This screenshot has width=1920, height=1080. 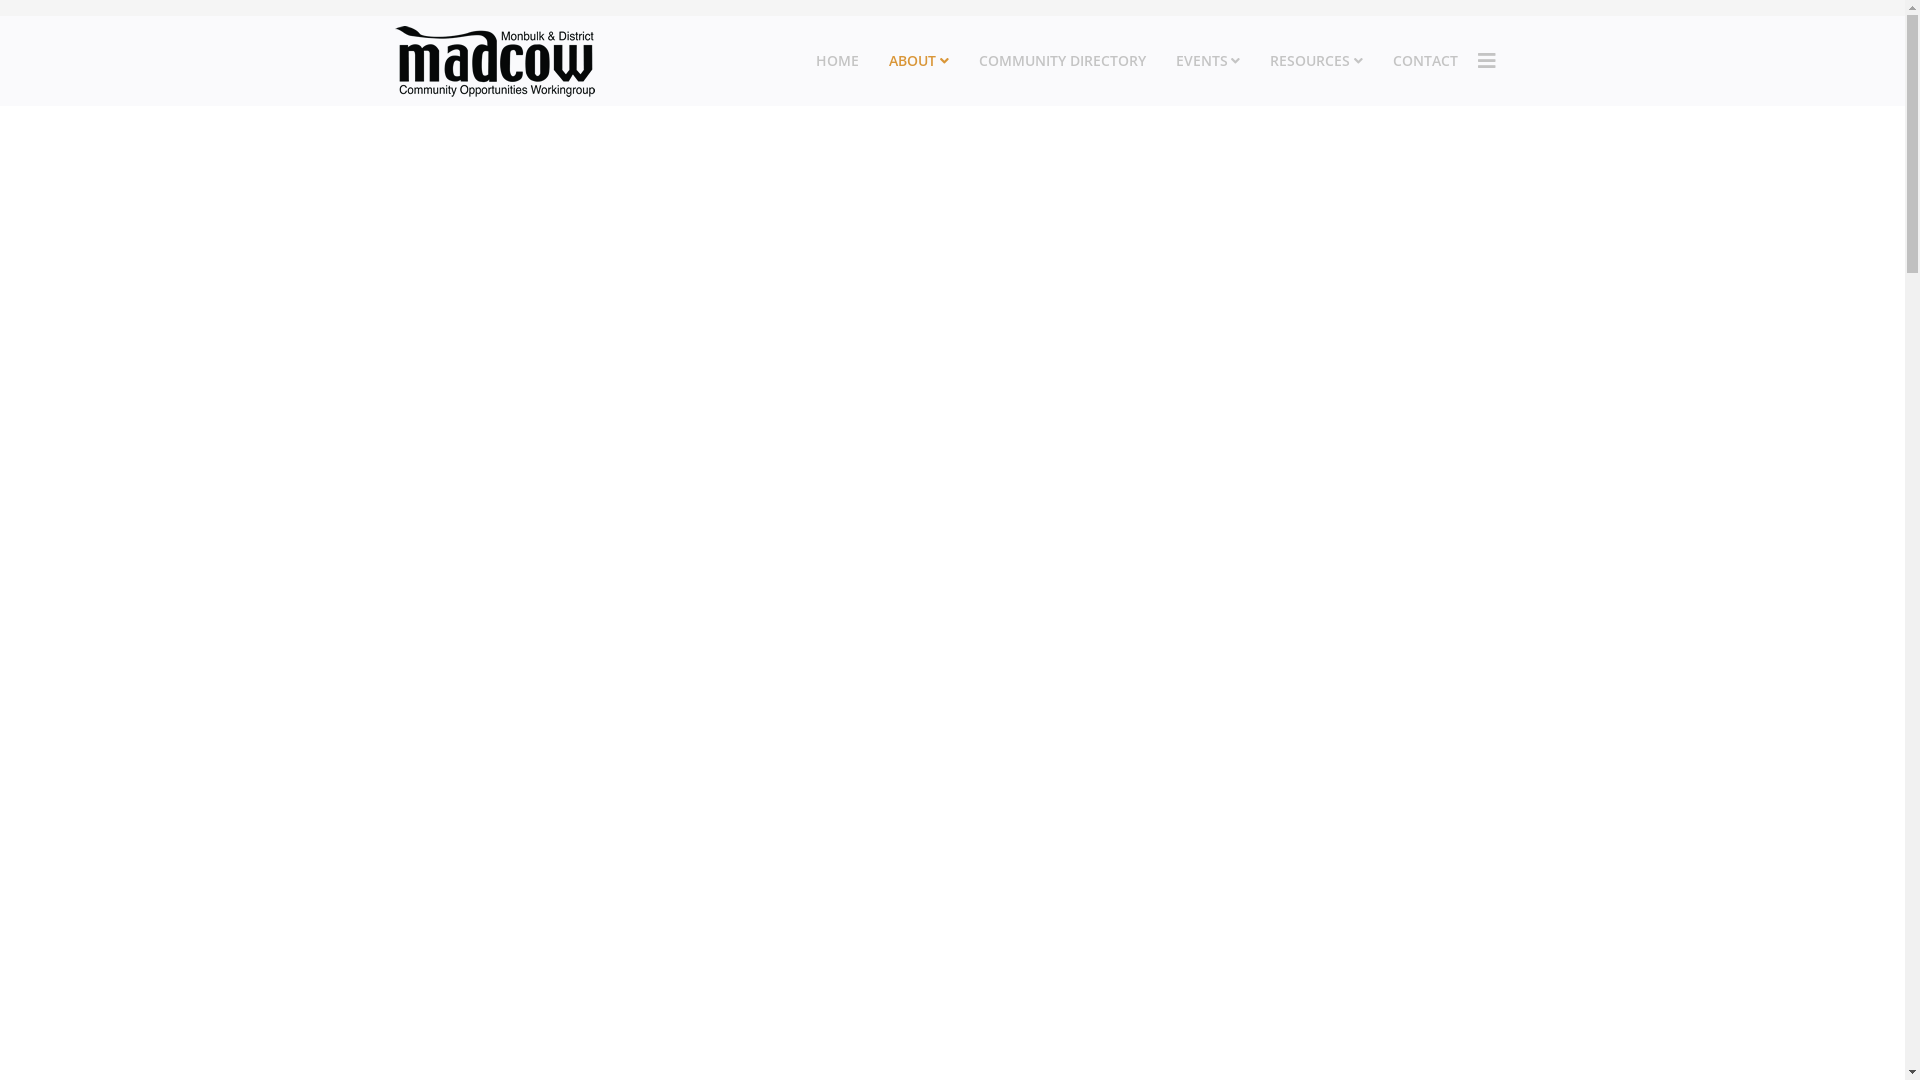 I want to click on Helix3 Megamenu Options, so click(x=1487, y=61).